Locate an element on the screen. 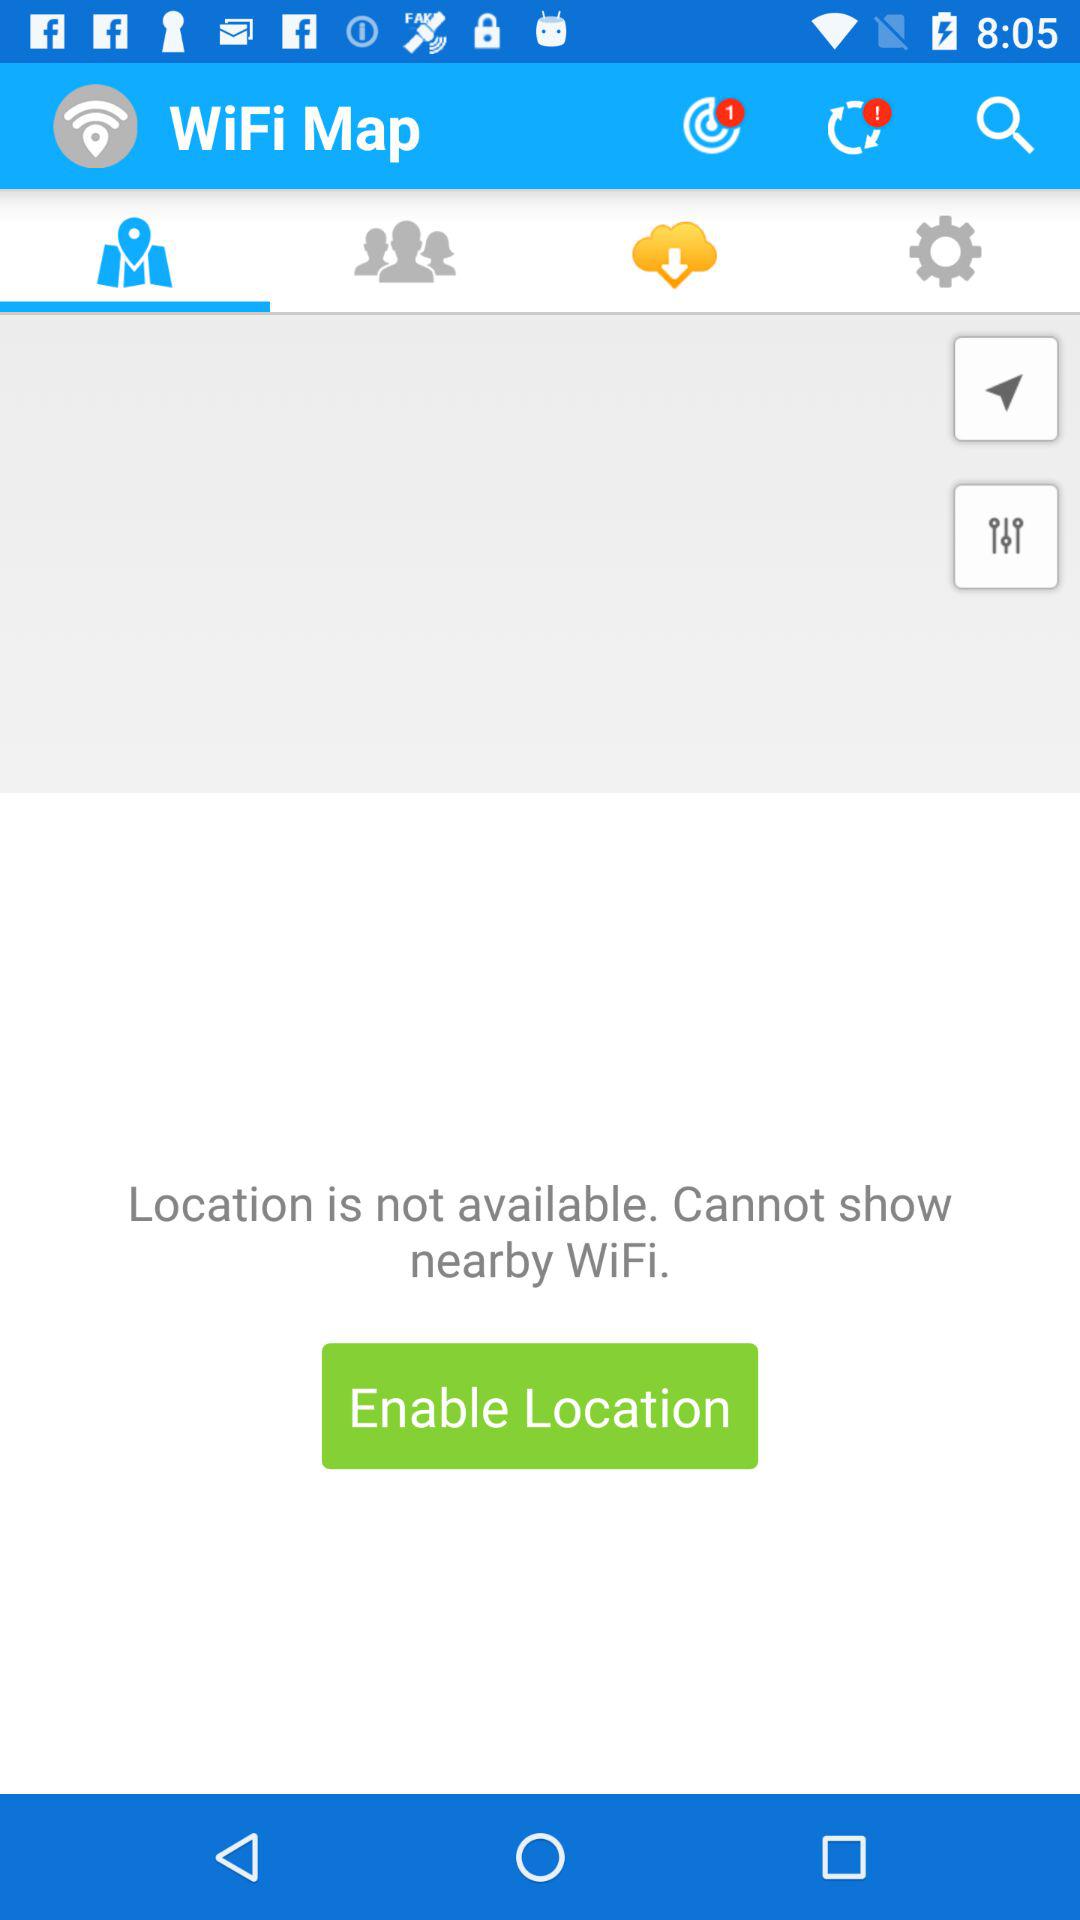 This screenshot has width=1080, height=1920. settings is located at coordinates (1006, 536).